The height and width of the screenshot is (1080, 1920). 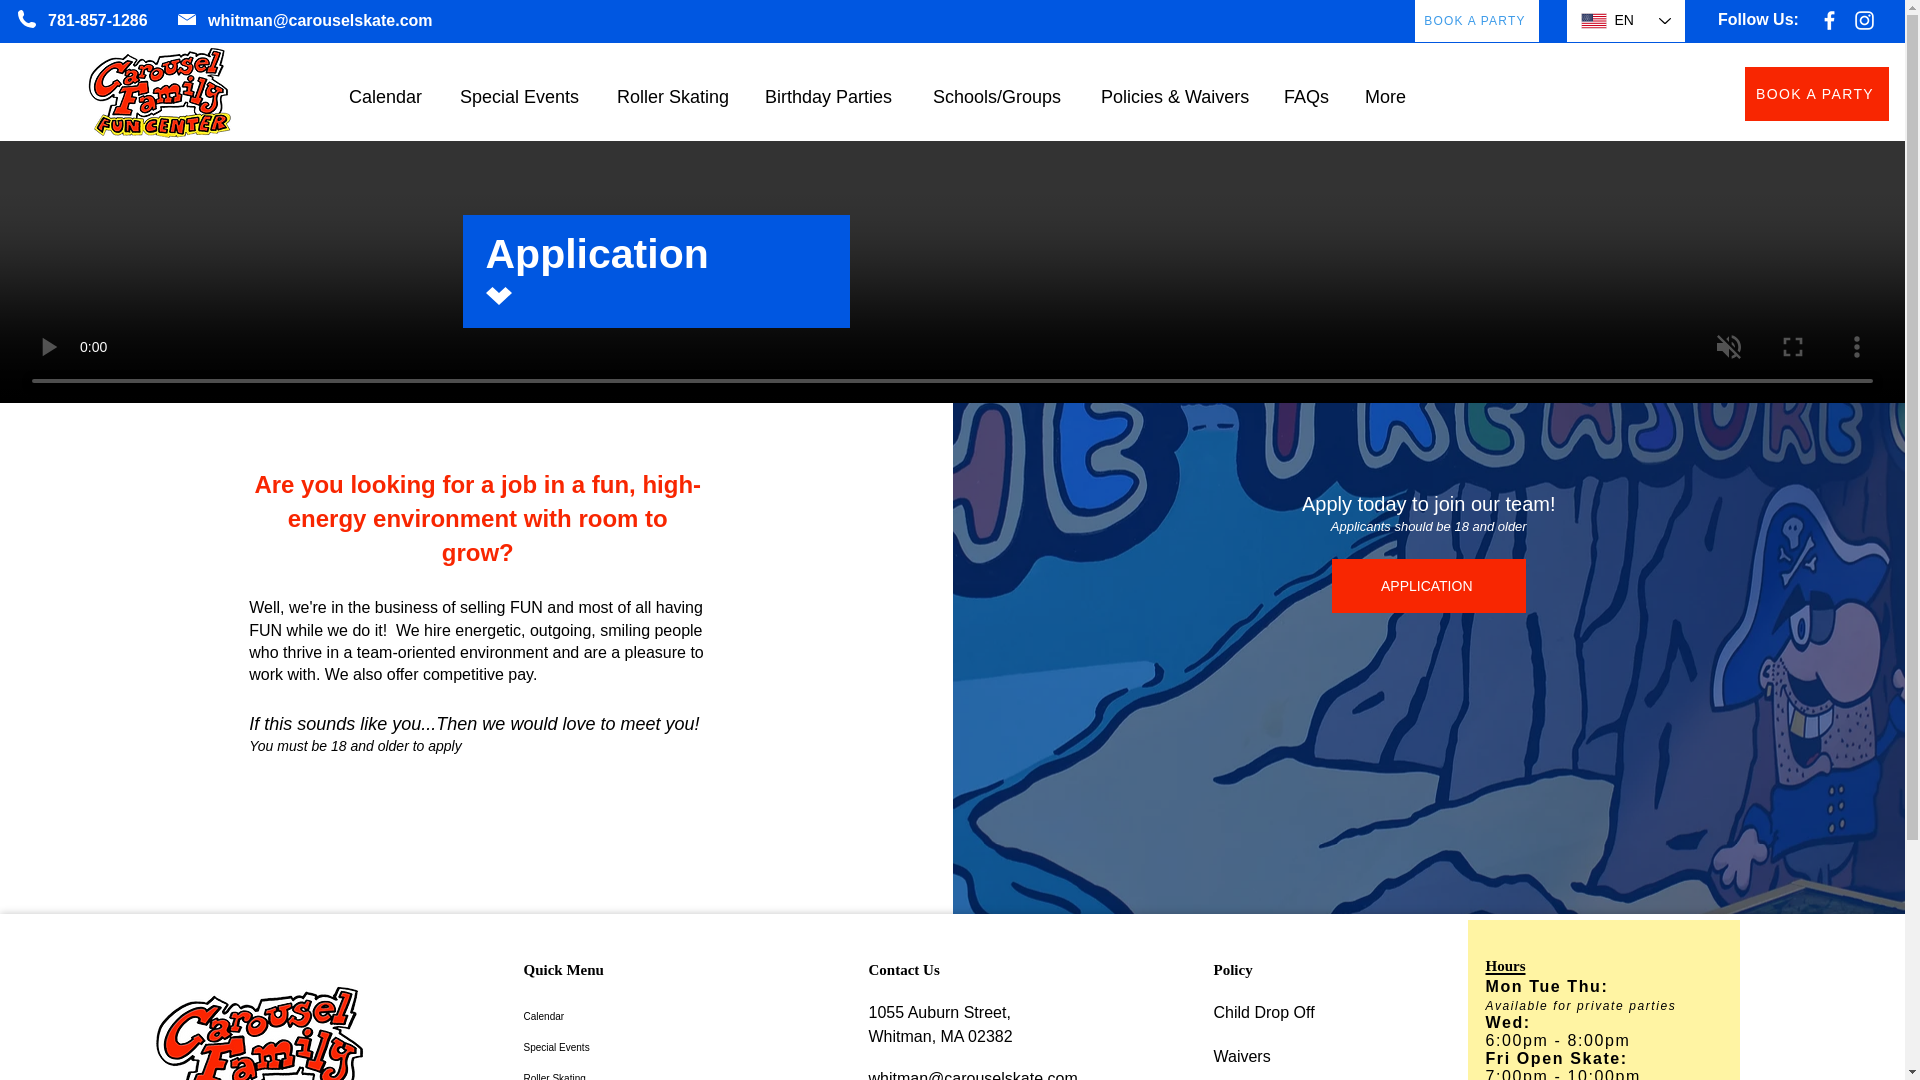 I want to click on Special Events, so click(x=520, y=88).